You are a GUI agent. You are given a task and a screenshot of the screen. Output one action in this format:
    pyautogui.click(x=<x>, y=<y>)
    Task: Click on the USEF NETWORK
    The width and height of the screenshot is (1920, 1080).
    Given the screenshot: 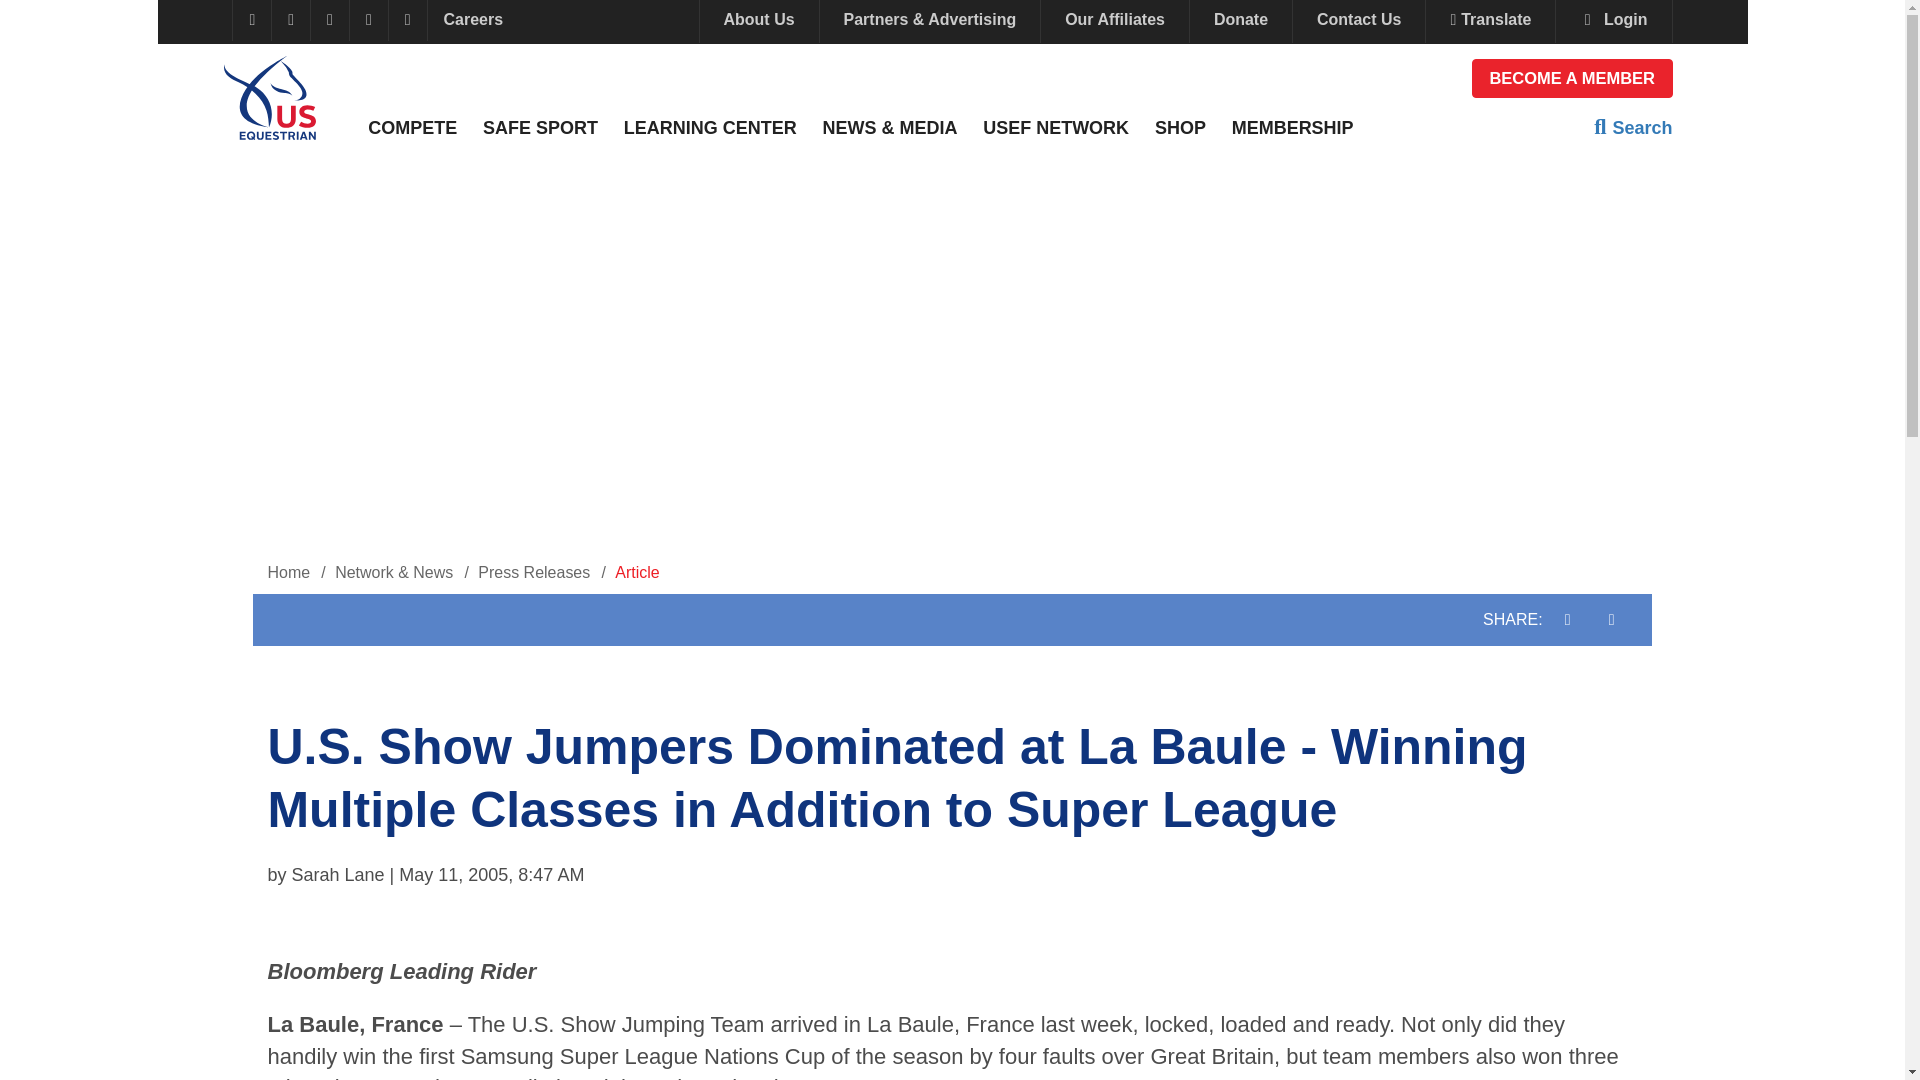 What is the action you would take?
    pyautogui.click(x=1056, y=128)
    